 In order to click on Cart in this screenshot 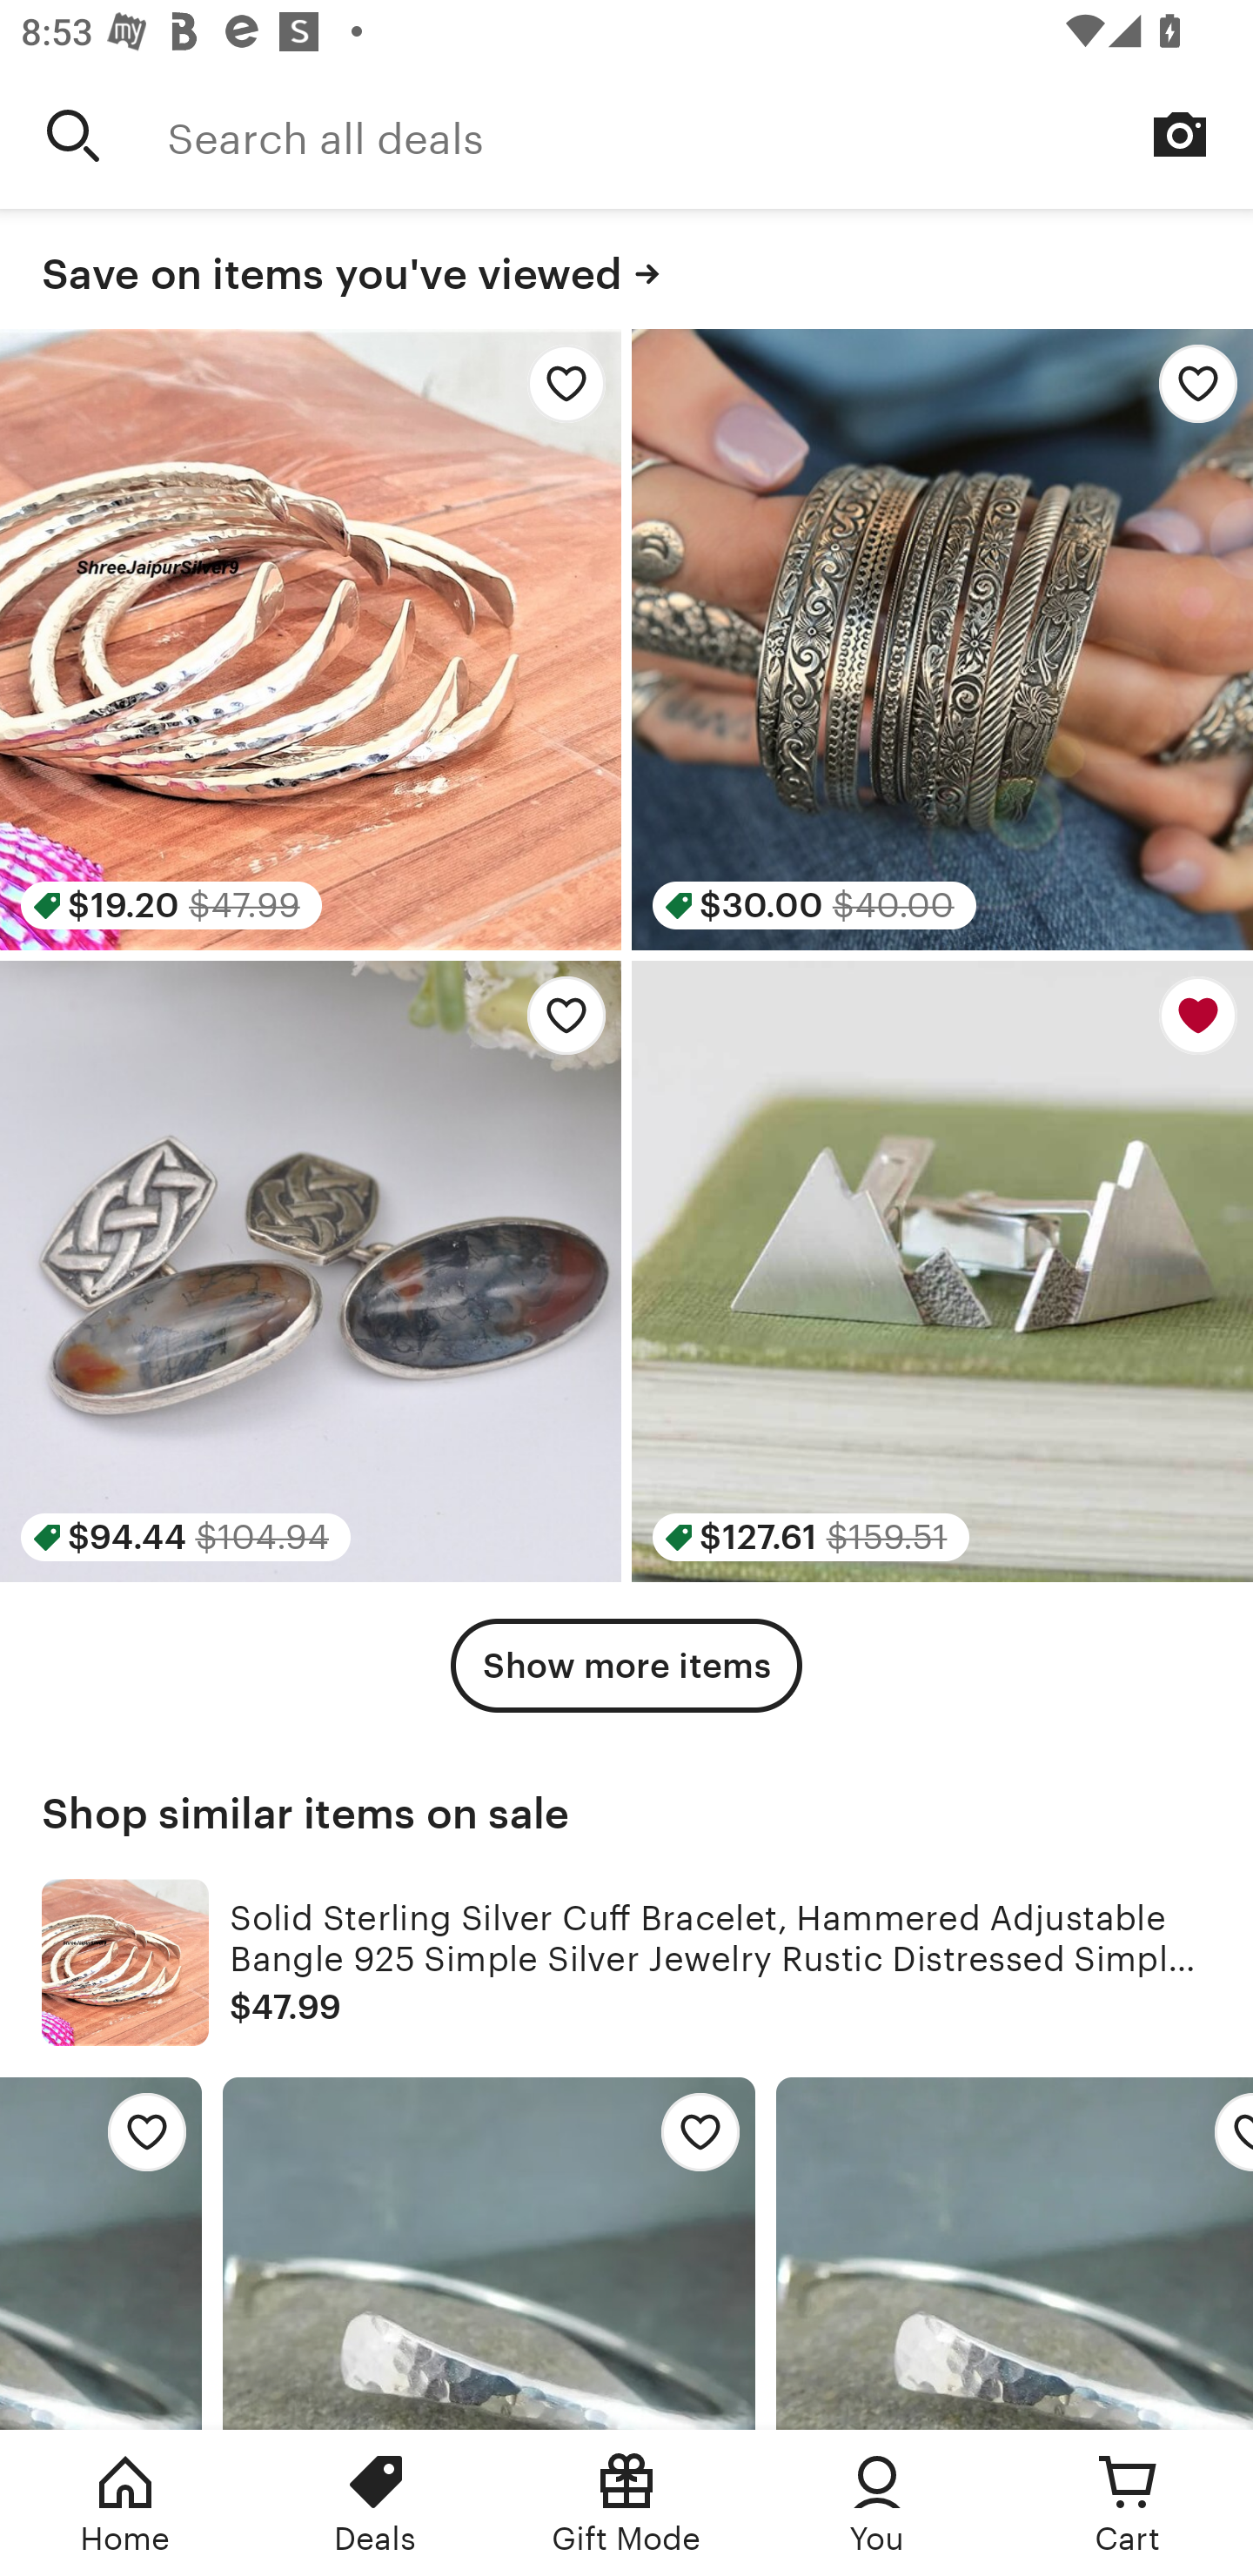, I will do `click(1128, 2503)`.